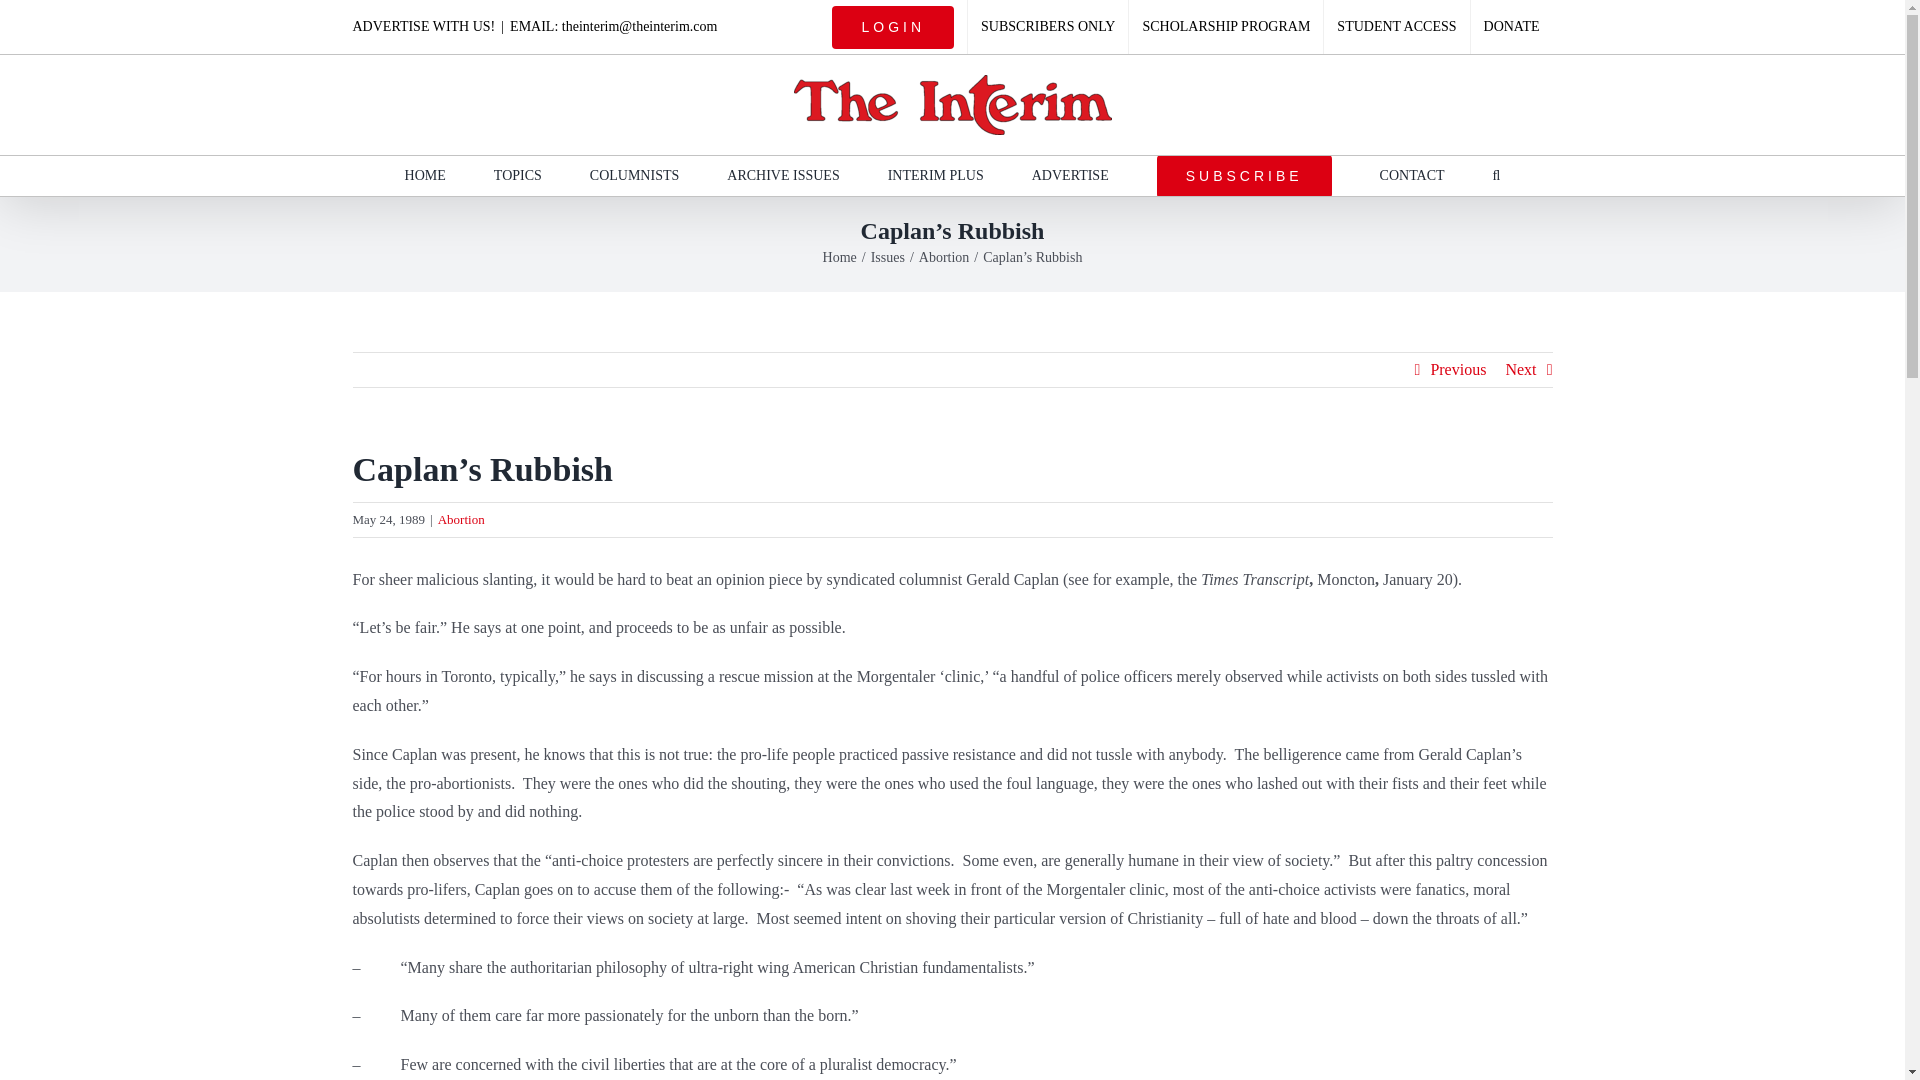 This screenshot has height=1080, width=1920. Describe the element at coordinates (840, 256) in the screenshot. I see `Home` at that location.